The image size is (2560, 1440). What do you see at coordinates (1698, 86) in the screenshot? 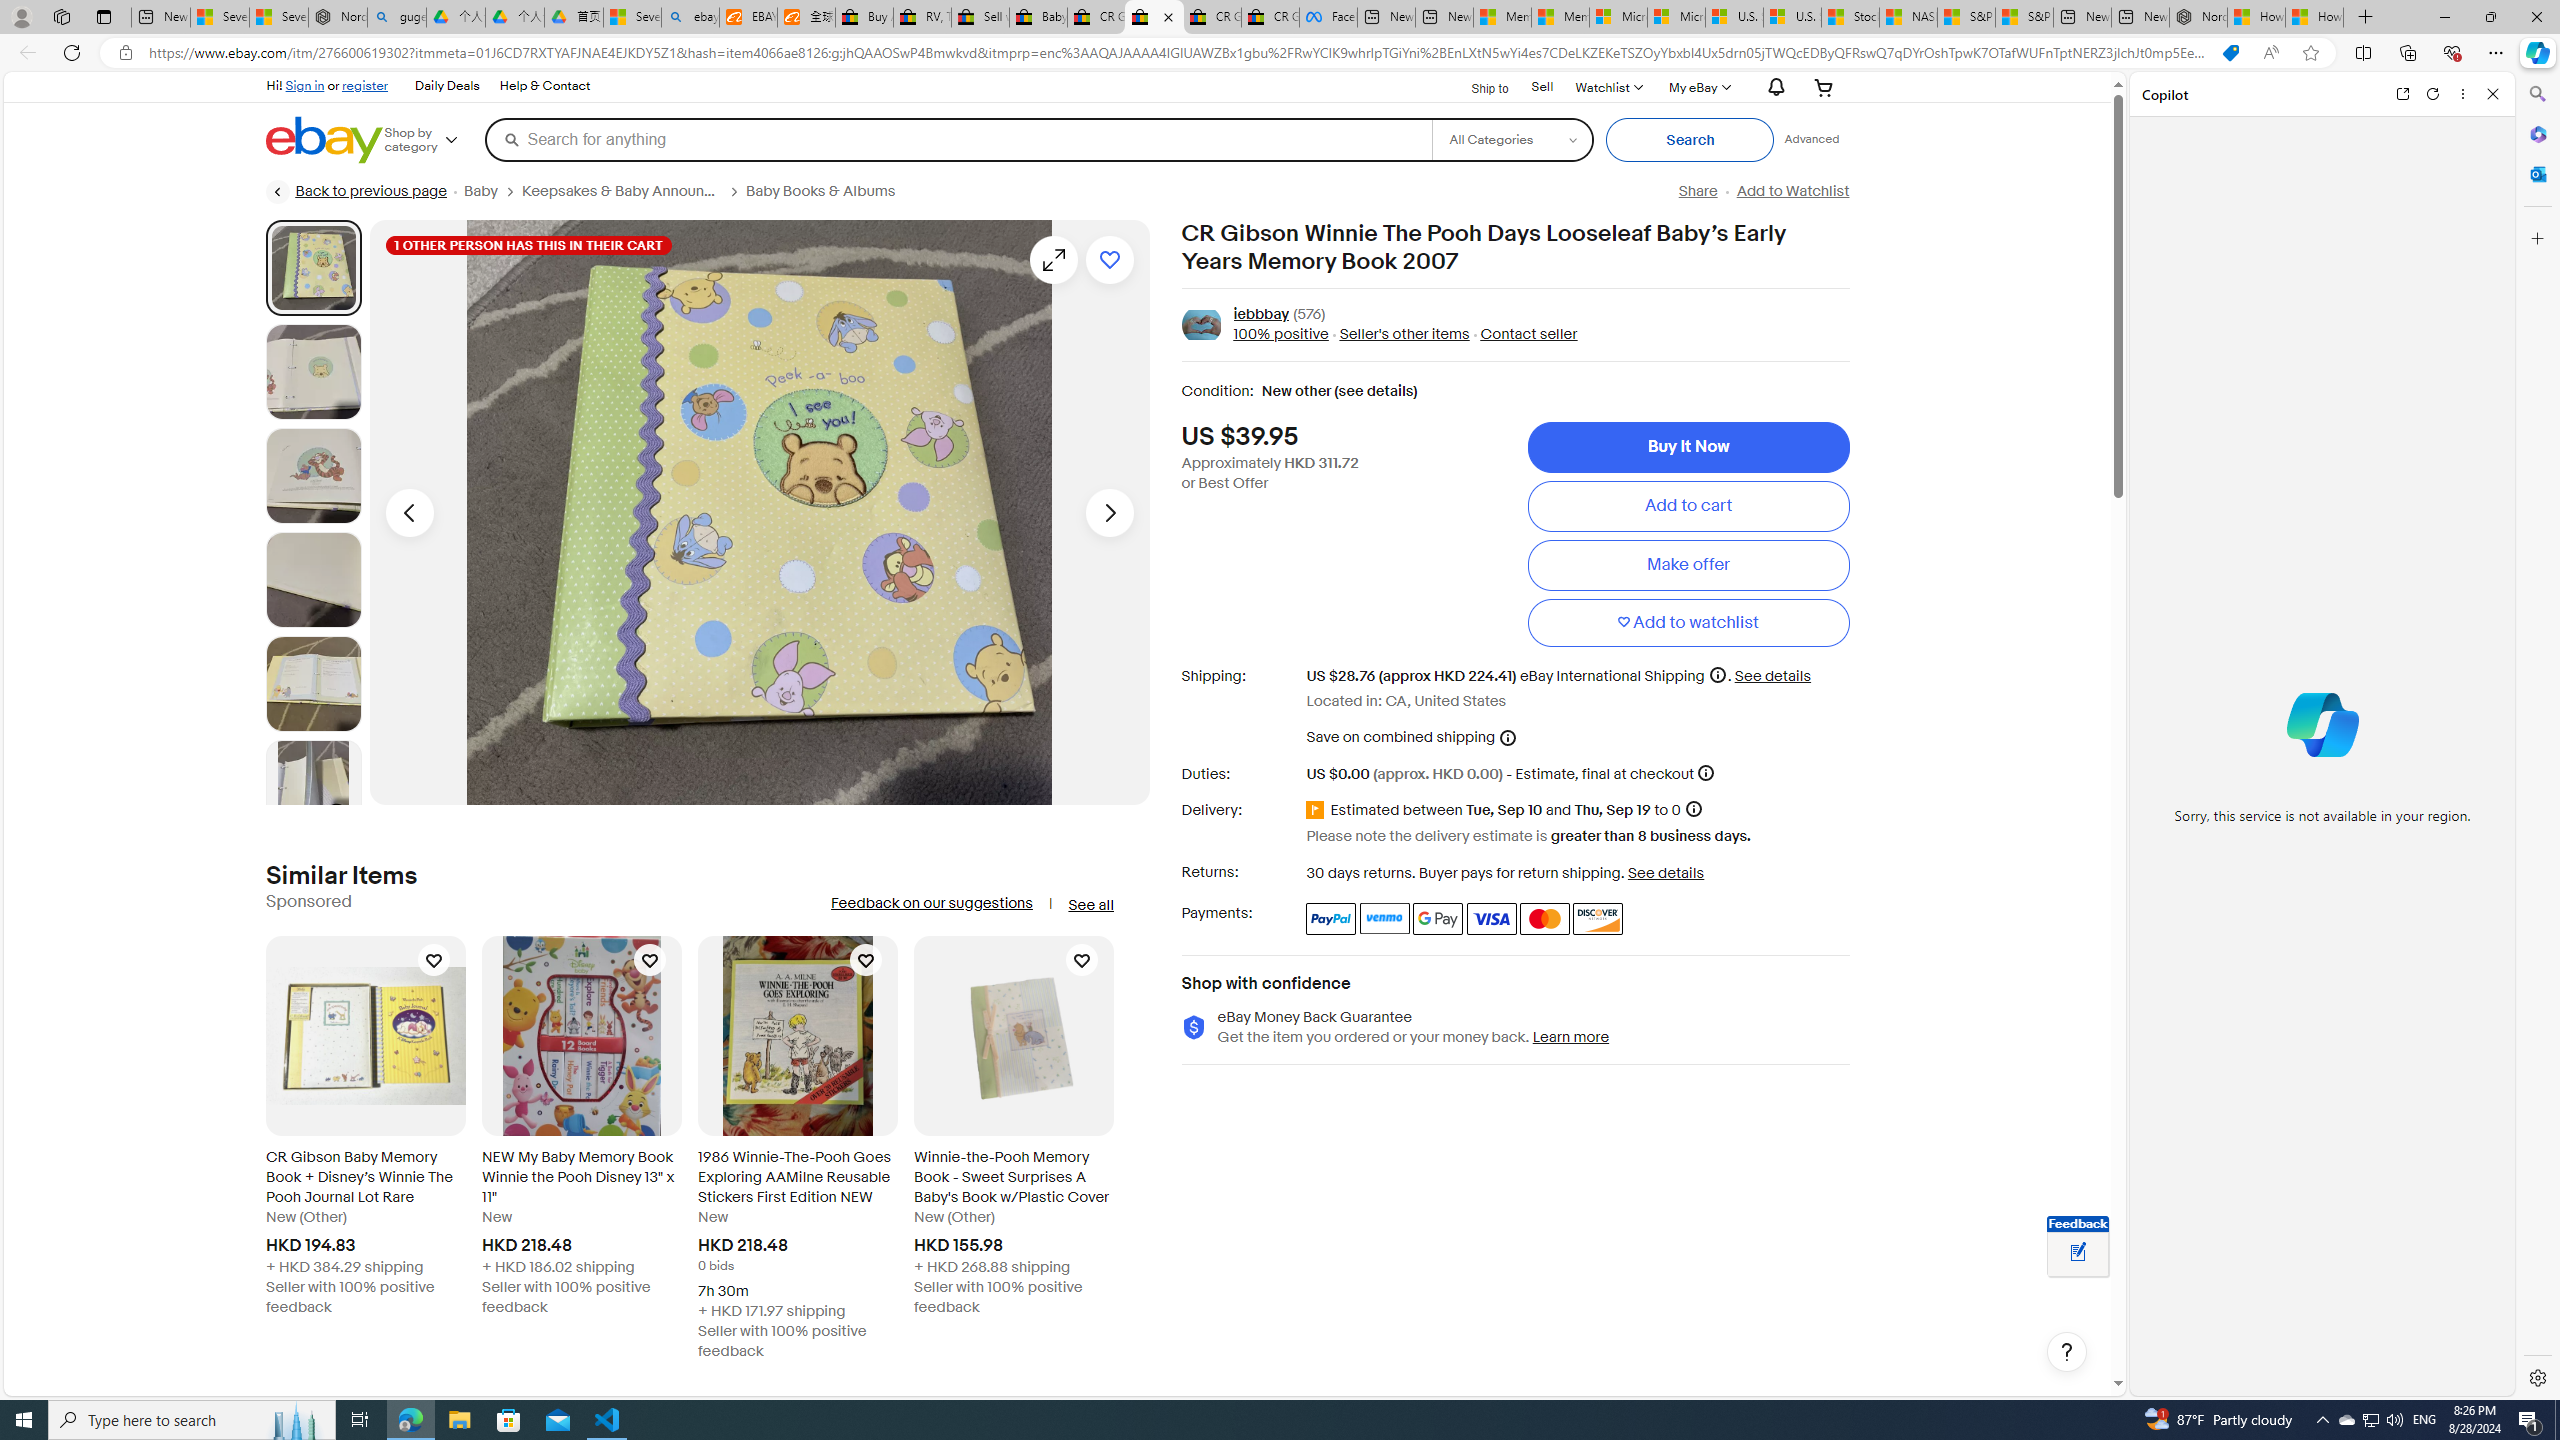
I see `My eBay` at bounding box center [1698, 86].